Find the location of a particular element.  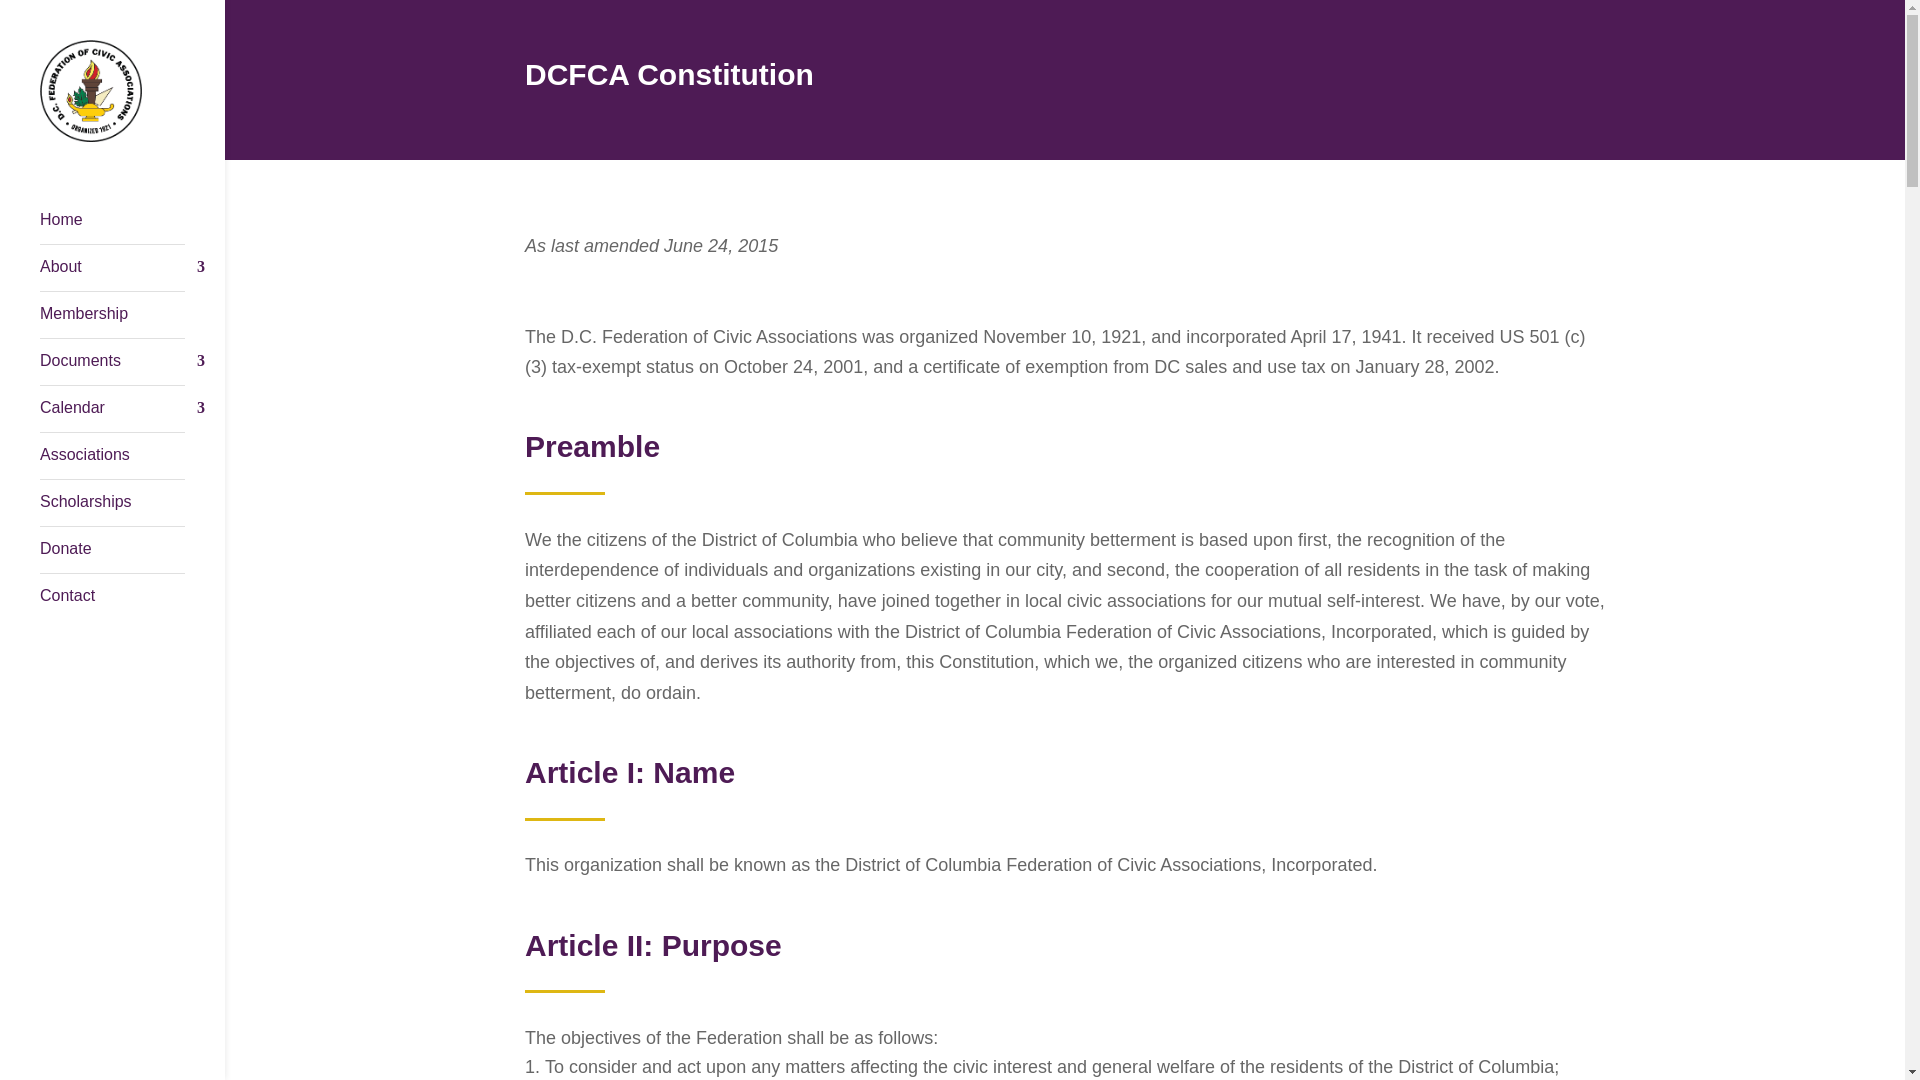

Contact is located at coordinates (132, 602).